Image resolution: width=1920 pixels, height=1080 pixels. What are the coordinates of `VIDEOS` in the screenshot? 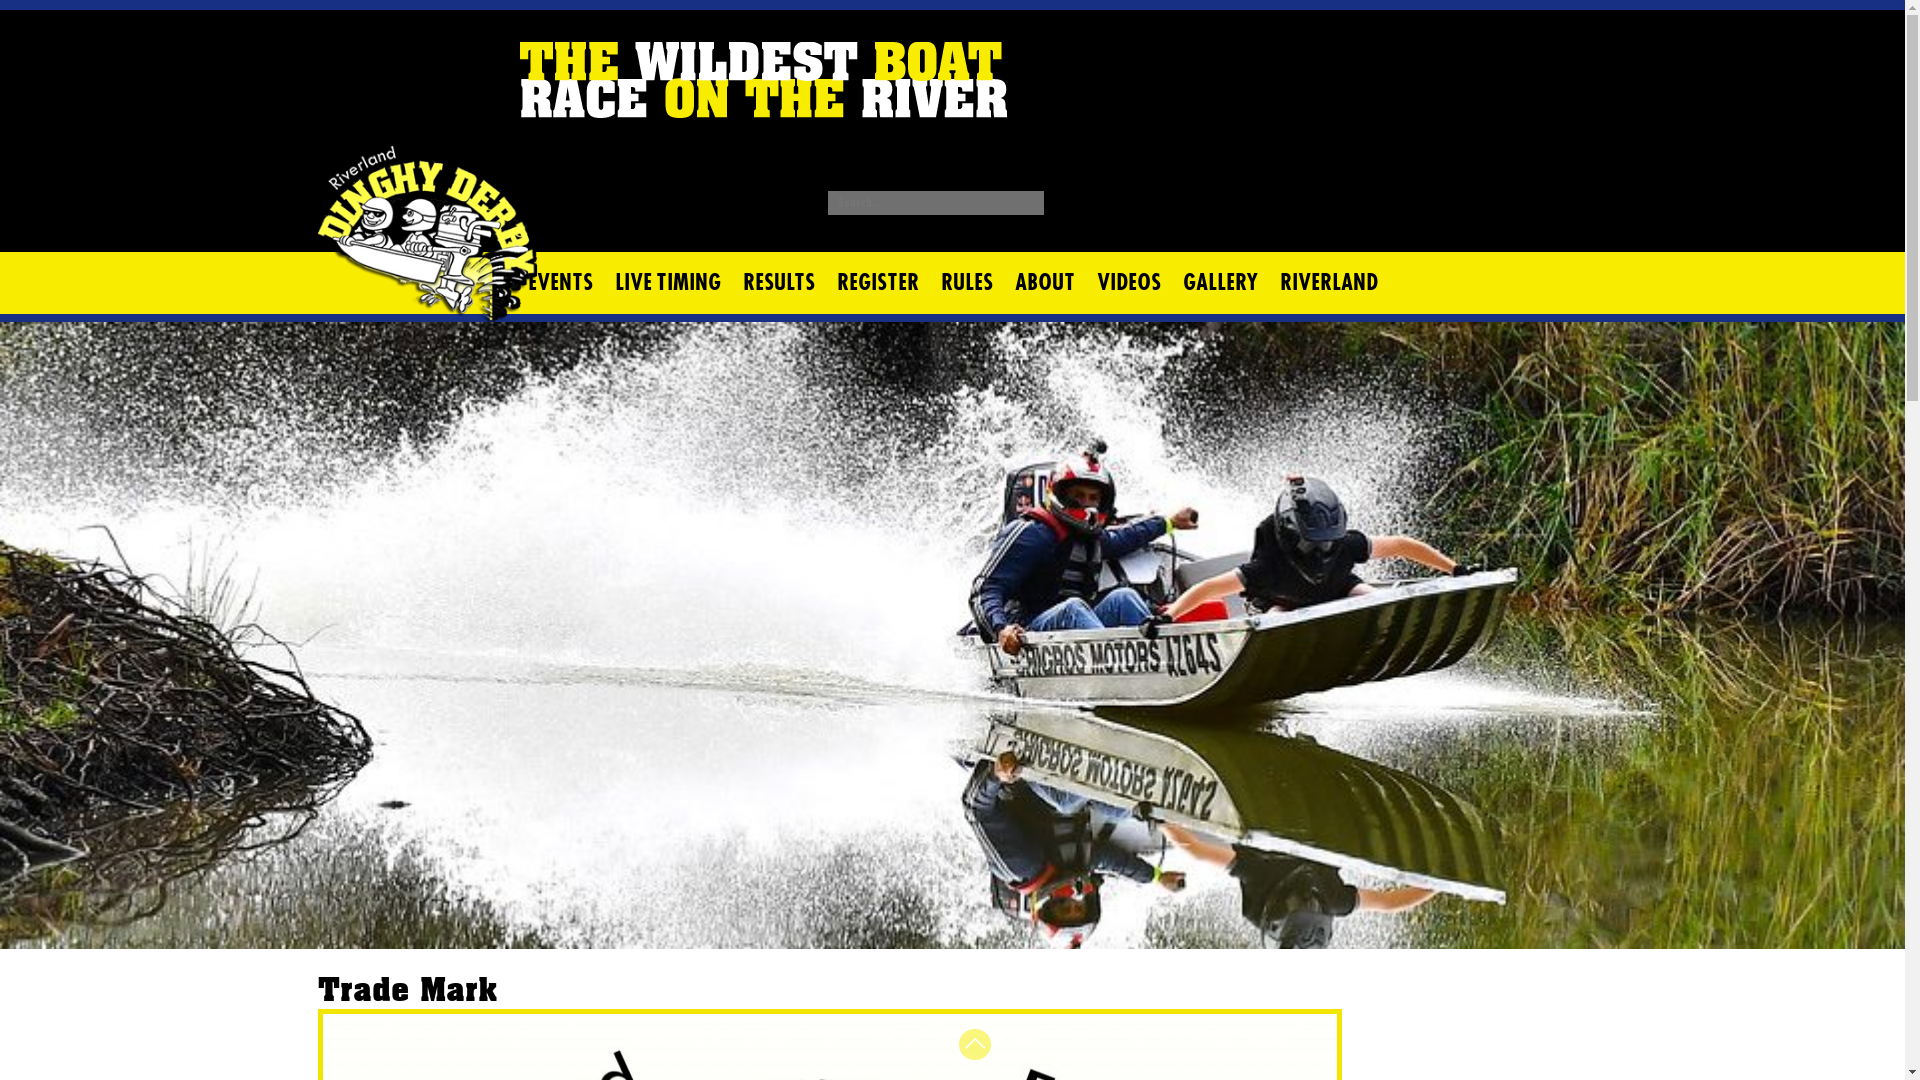 It's located at (1129, 283).